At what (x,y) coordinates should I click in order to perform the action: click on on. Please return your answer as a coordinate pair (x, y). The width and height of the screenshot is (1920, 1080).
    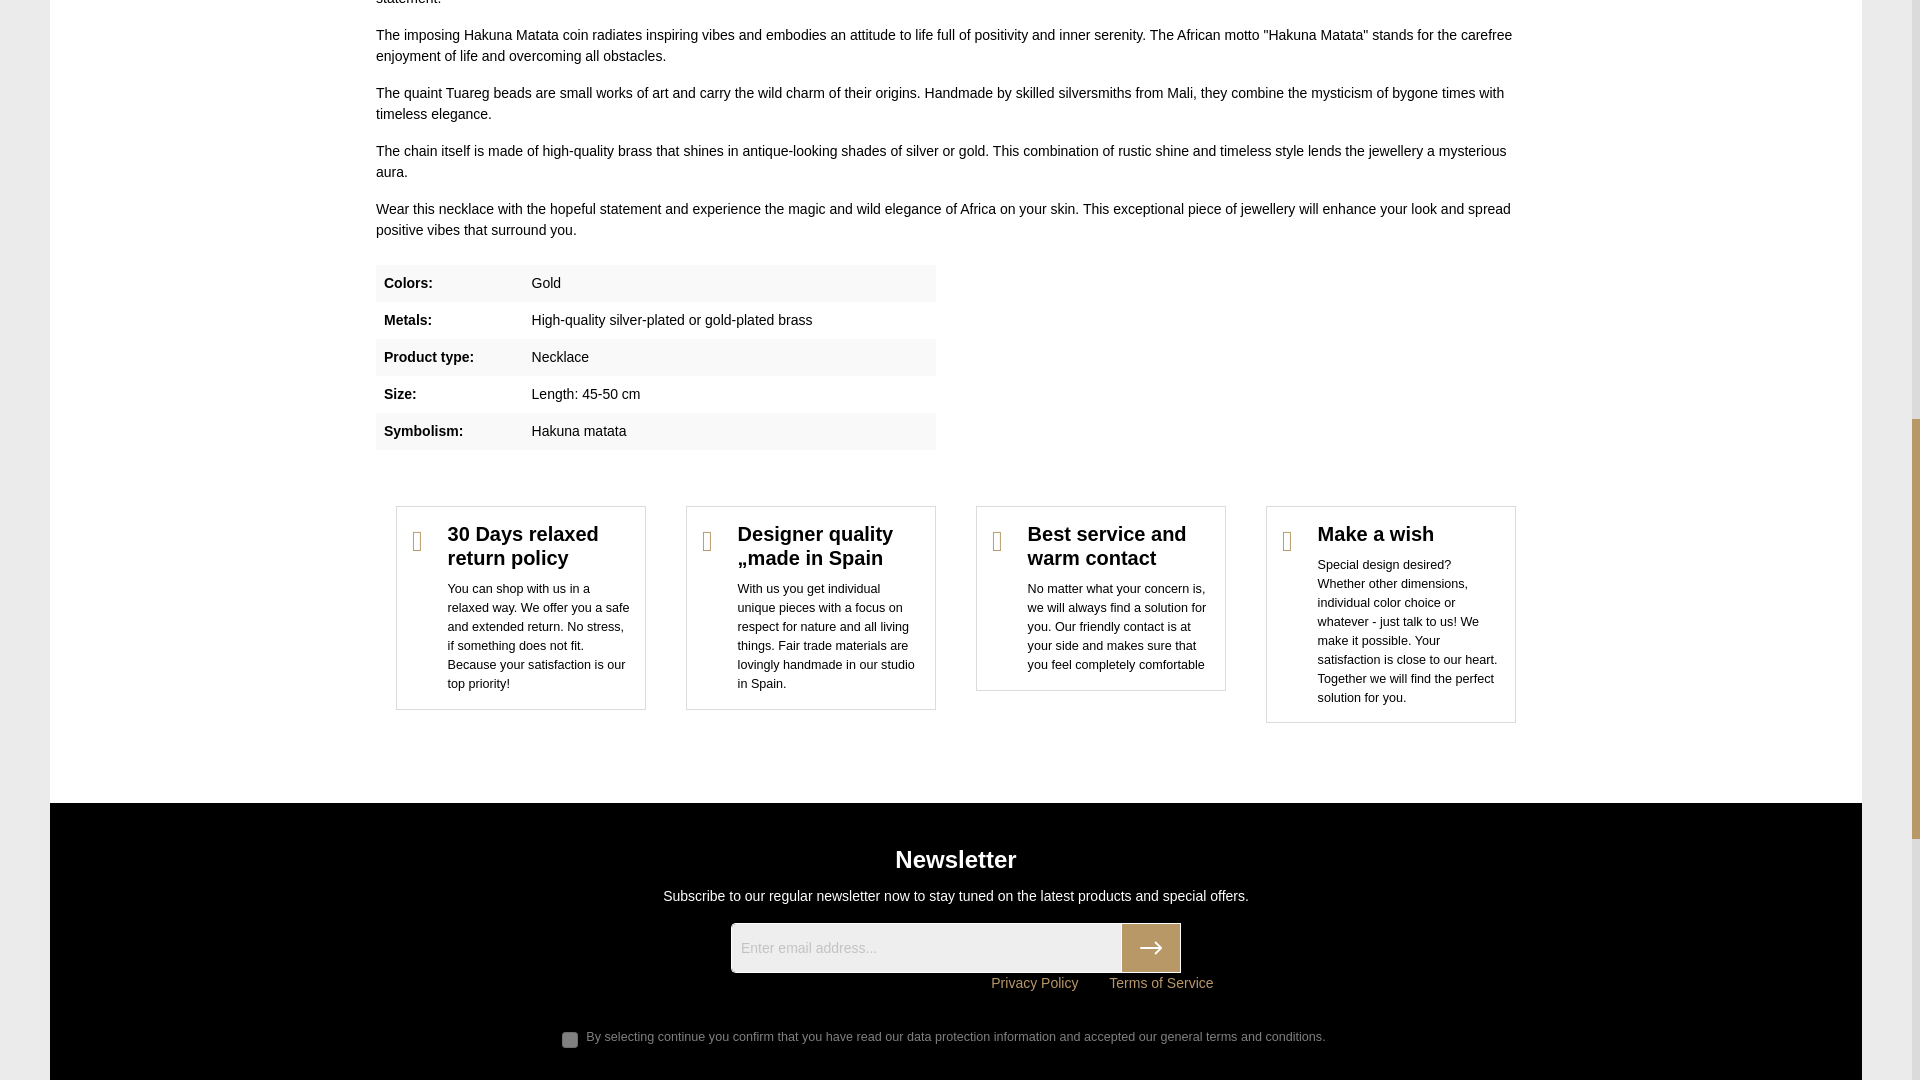
    Looking at the image, I should click on (570, 1040).